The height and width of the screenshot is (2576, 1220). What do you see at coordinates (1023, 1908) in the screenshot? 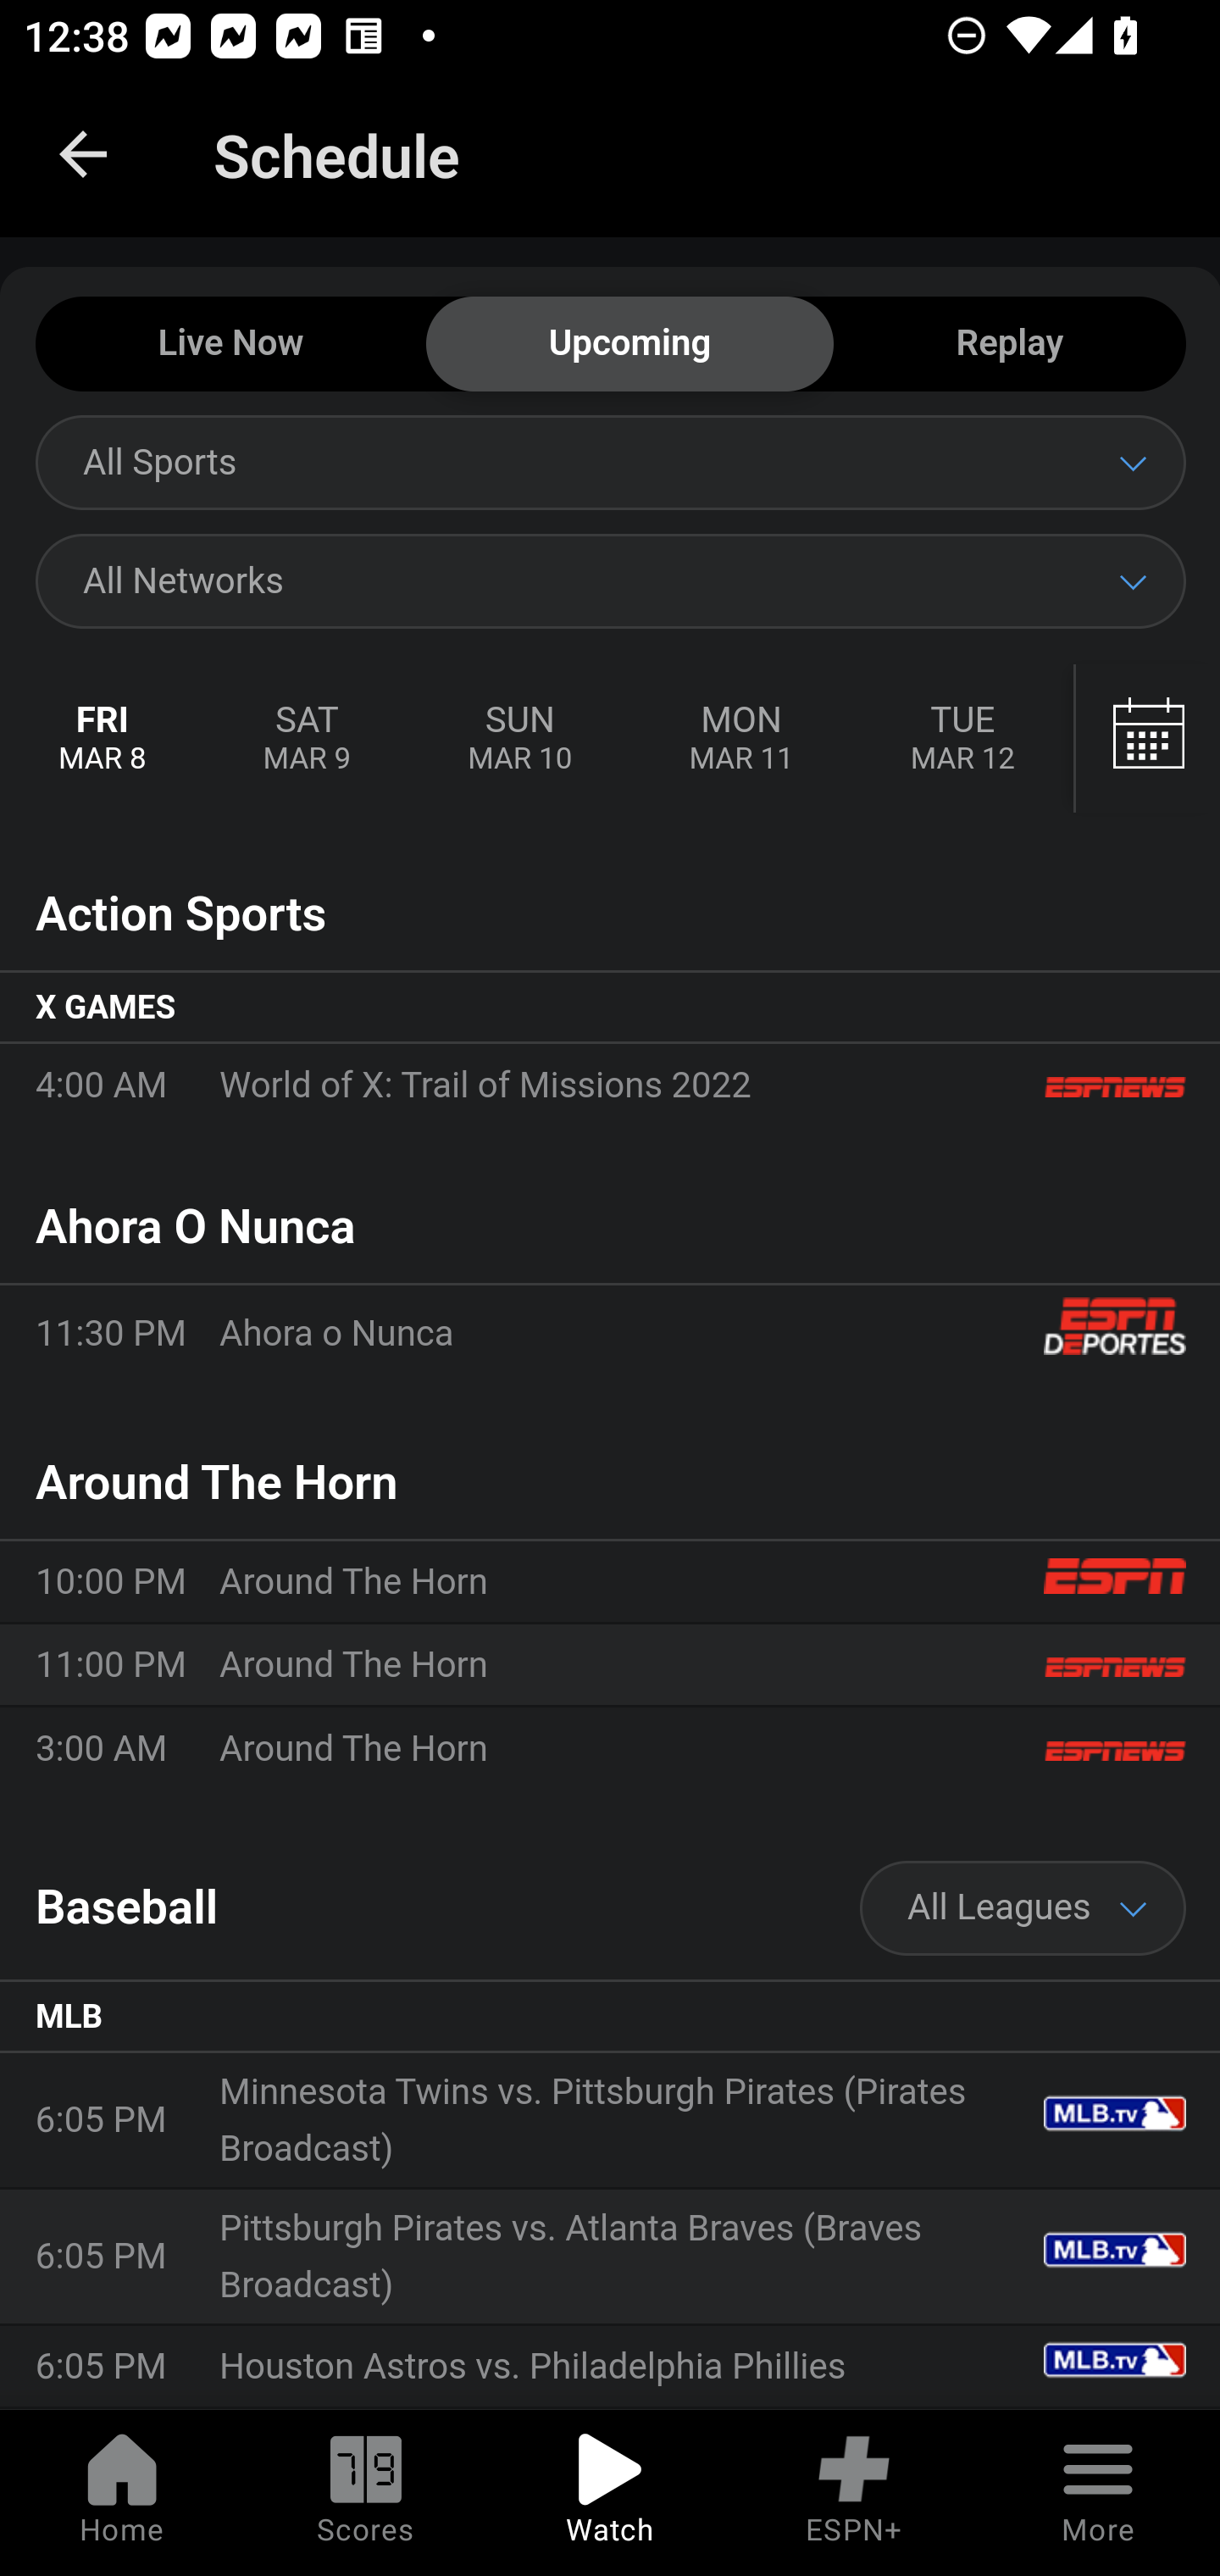
I see `All Leagues` at bounding box center [1023, 1908].